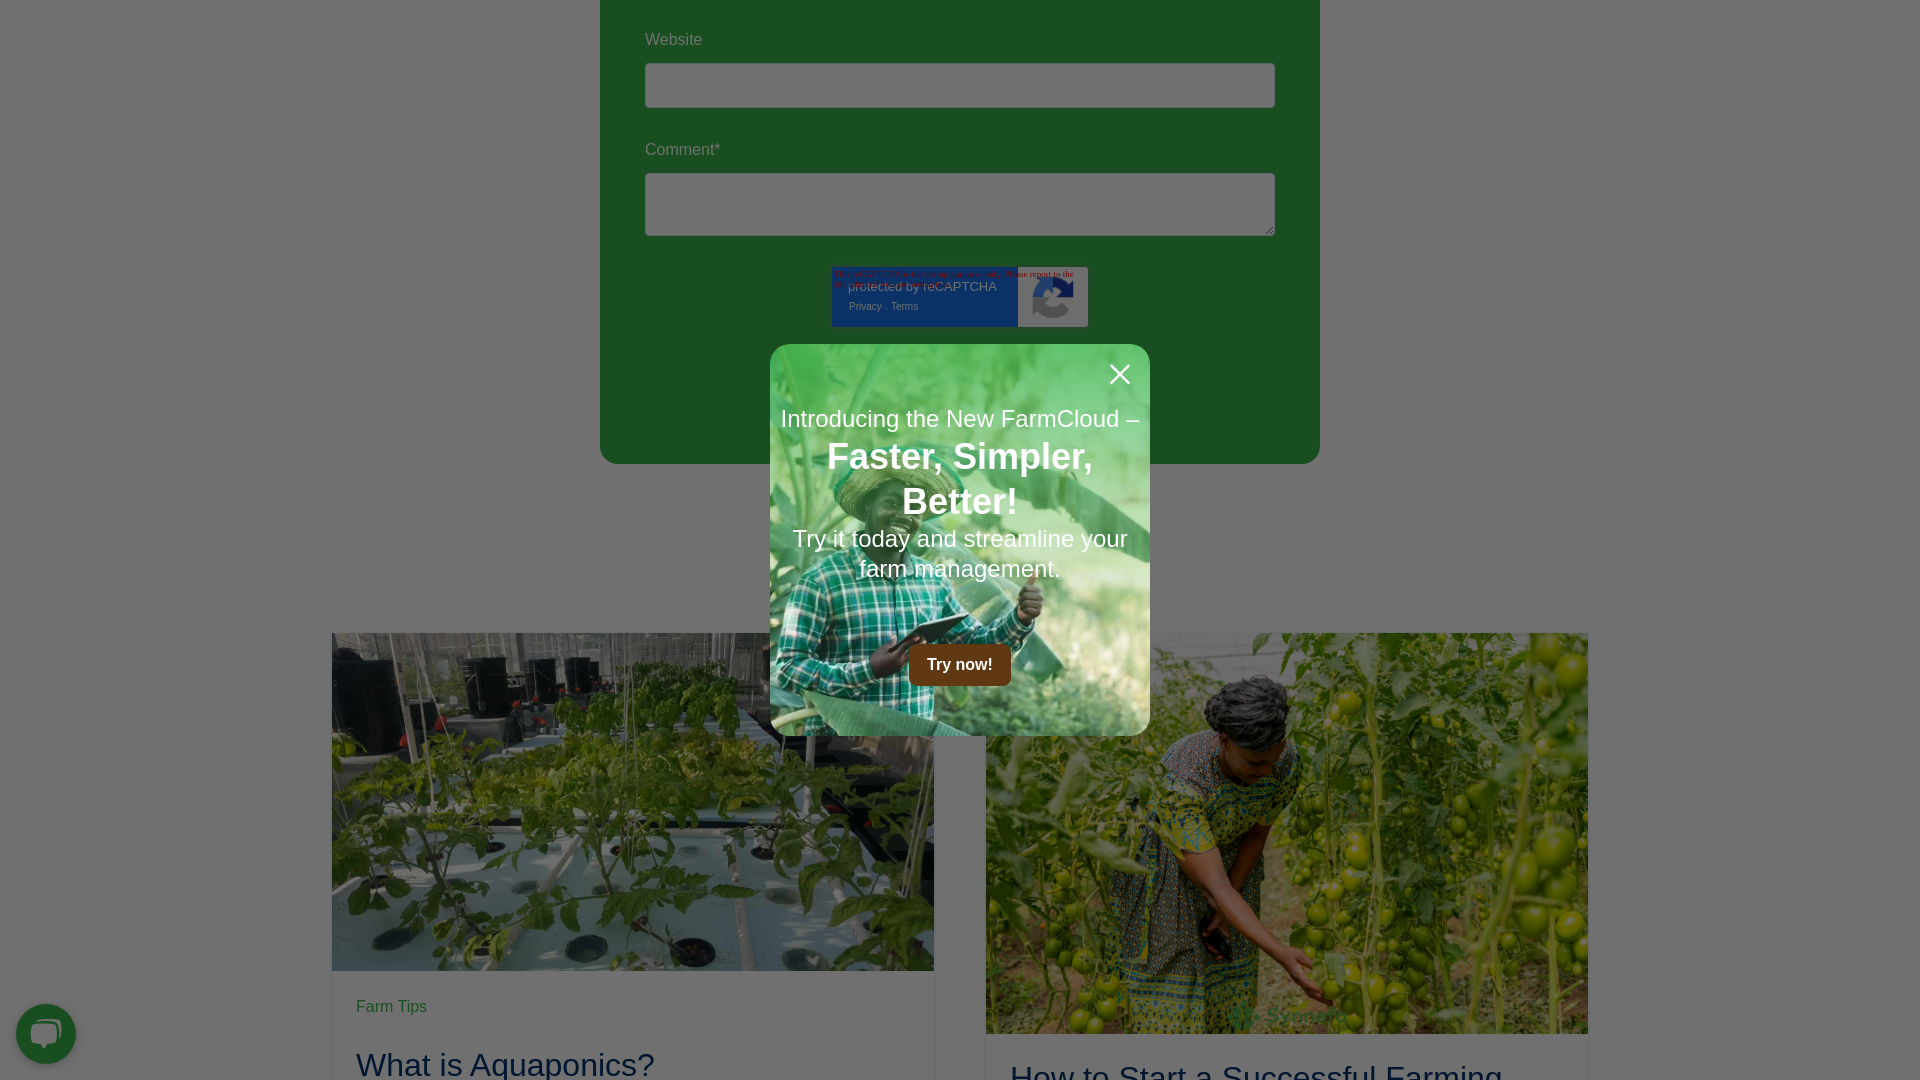 Image resolution: width=1920 pixels, height=1080 pixels. What do you see at coordinates (960, 373) in the screenshot?
I see `Submit Comment` at bounding box center [960, 373].